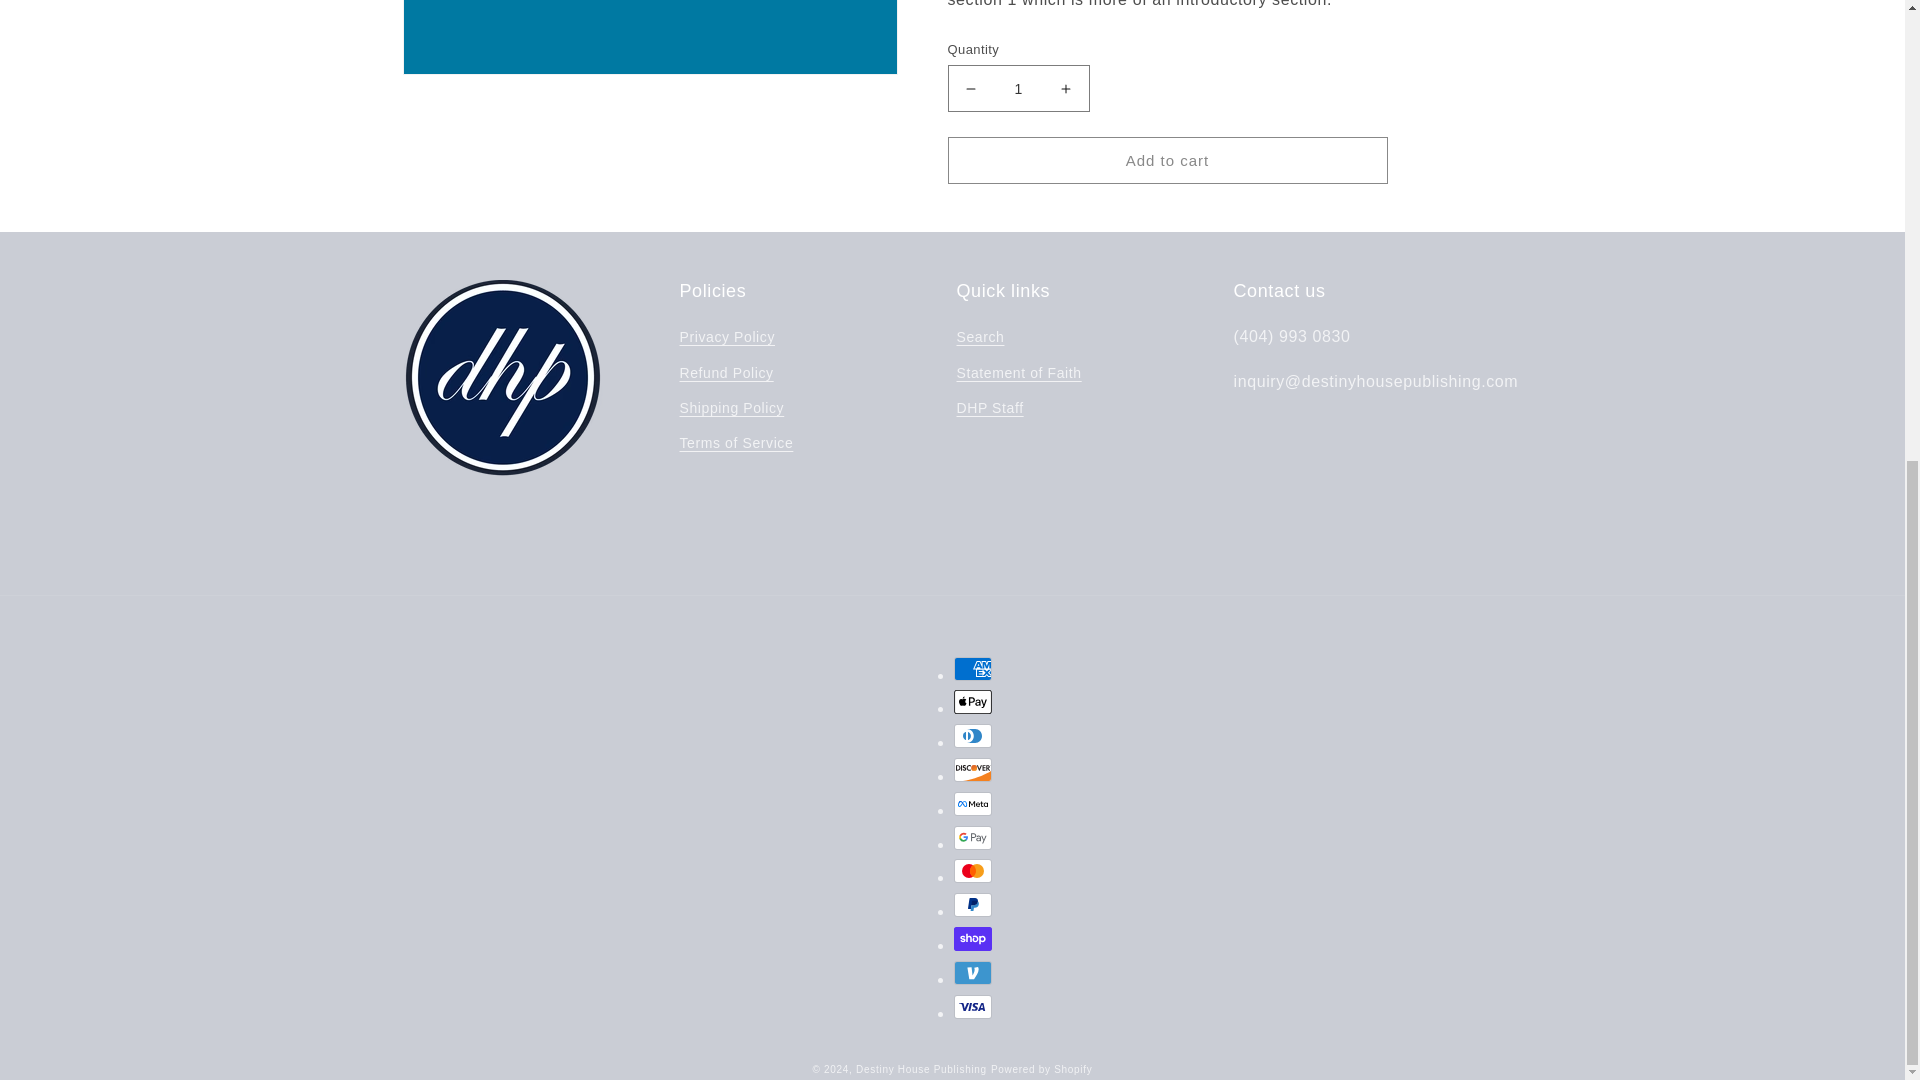 This screenshot has height=1080, width=1920. What do you see at coordinates (973, 804) in the screenshot?
I see `Meta Pay` at bounding box center [973, 804].